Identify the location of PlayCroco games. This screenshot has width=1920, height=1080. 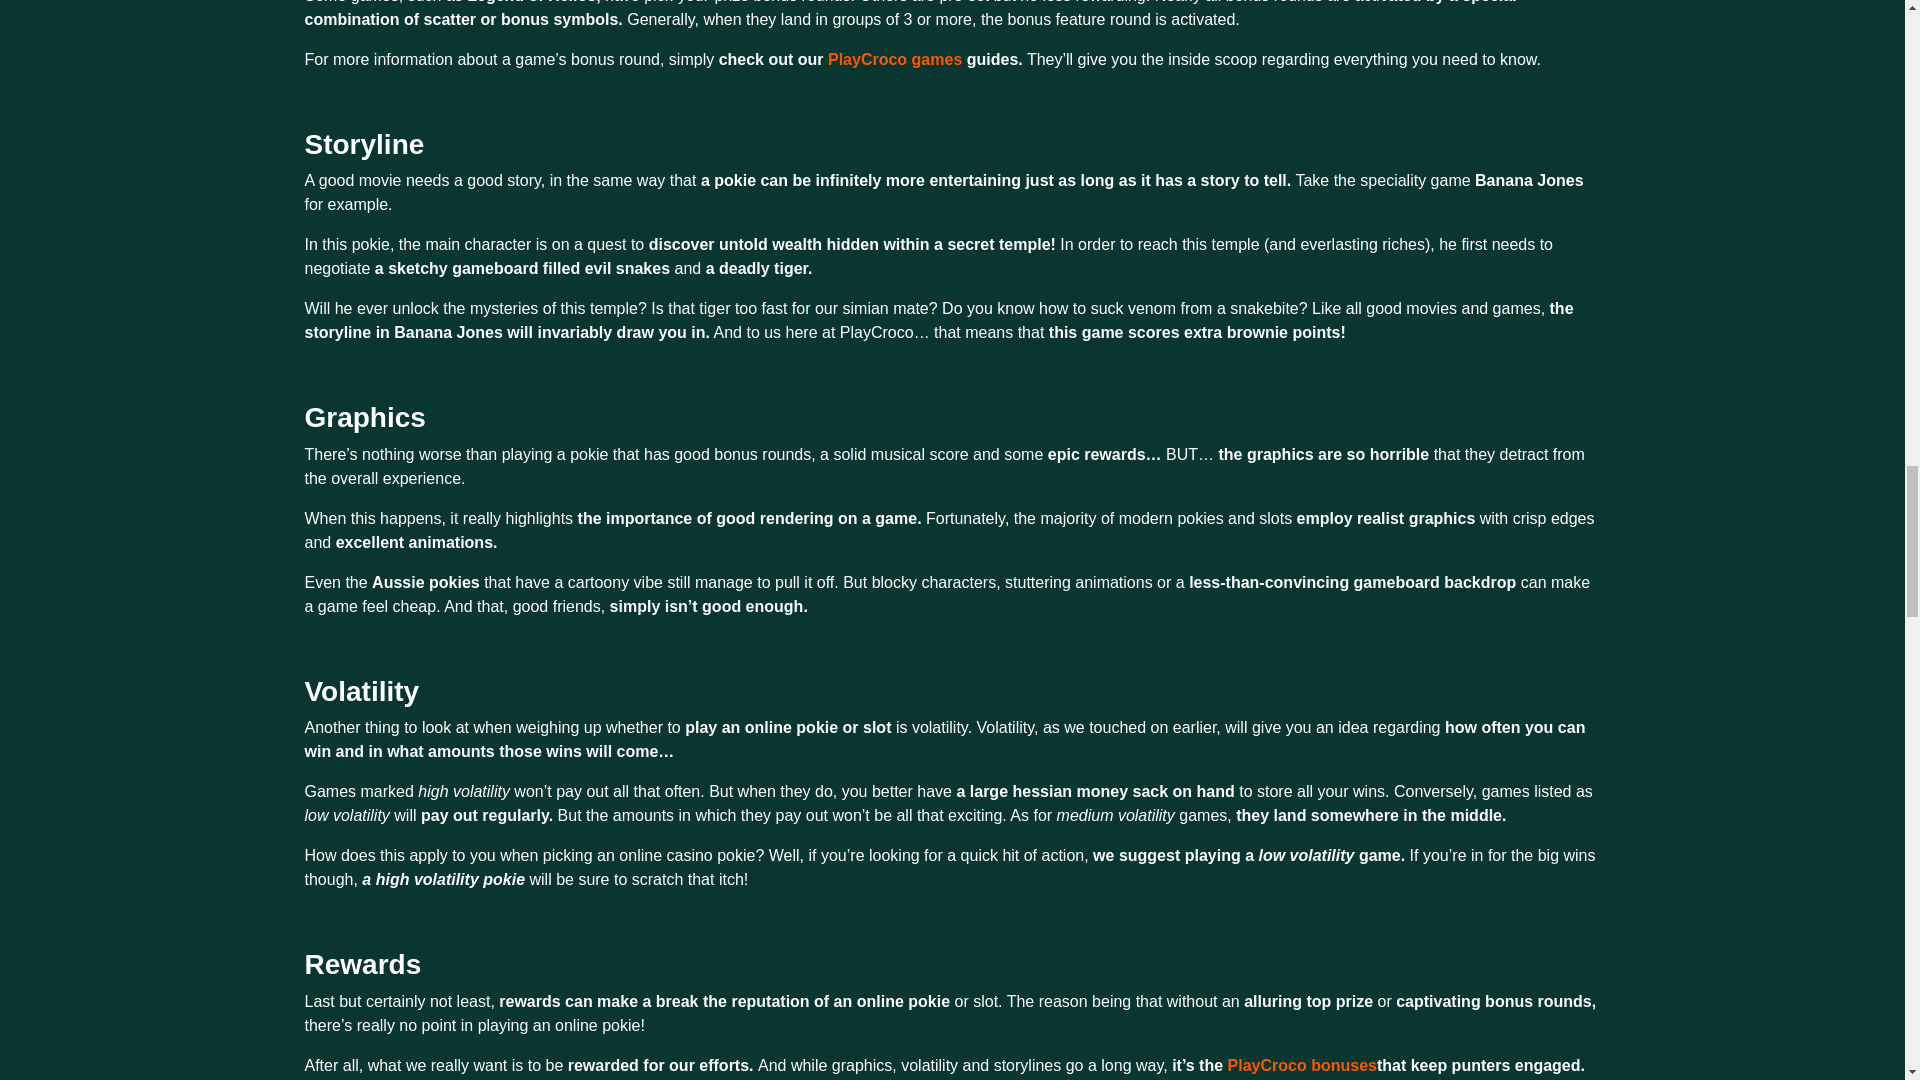
(894, 59).